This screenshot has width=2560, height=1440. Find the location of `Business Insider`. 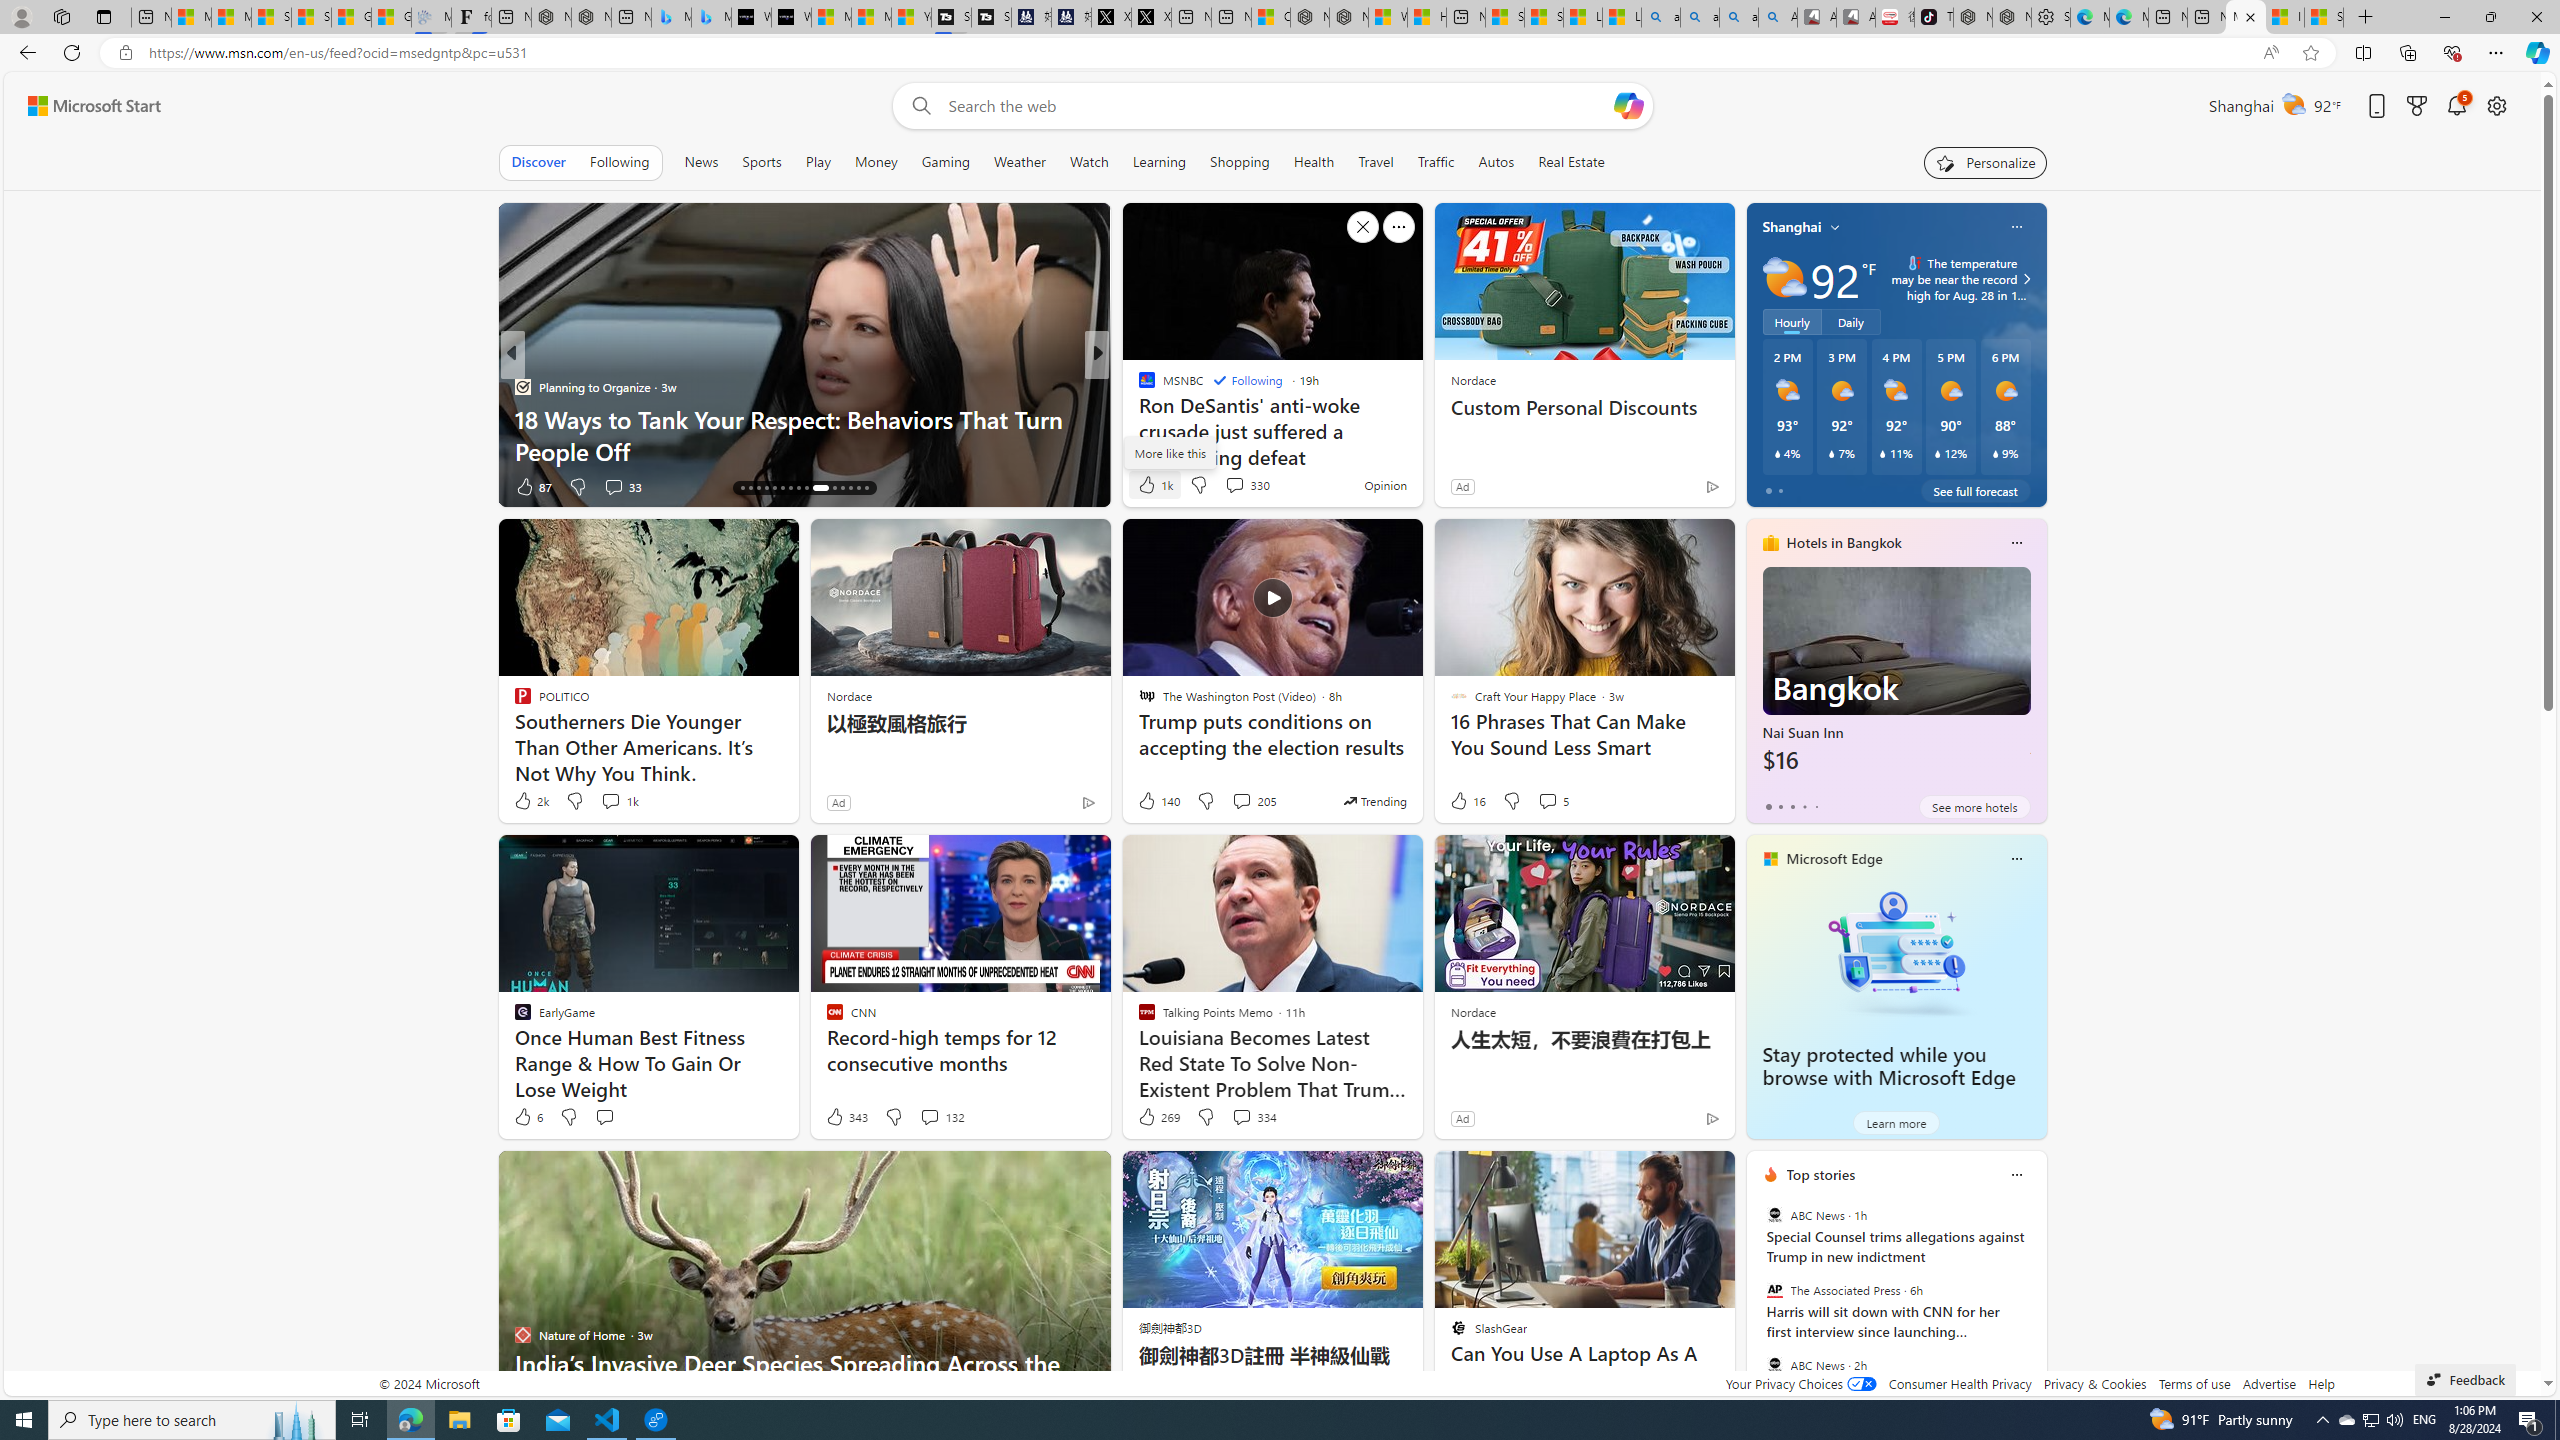

Business Insider is located at coordinates (1137, 386).